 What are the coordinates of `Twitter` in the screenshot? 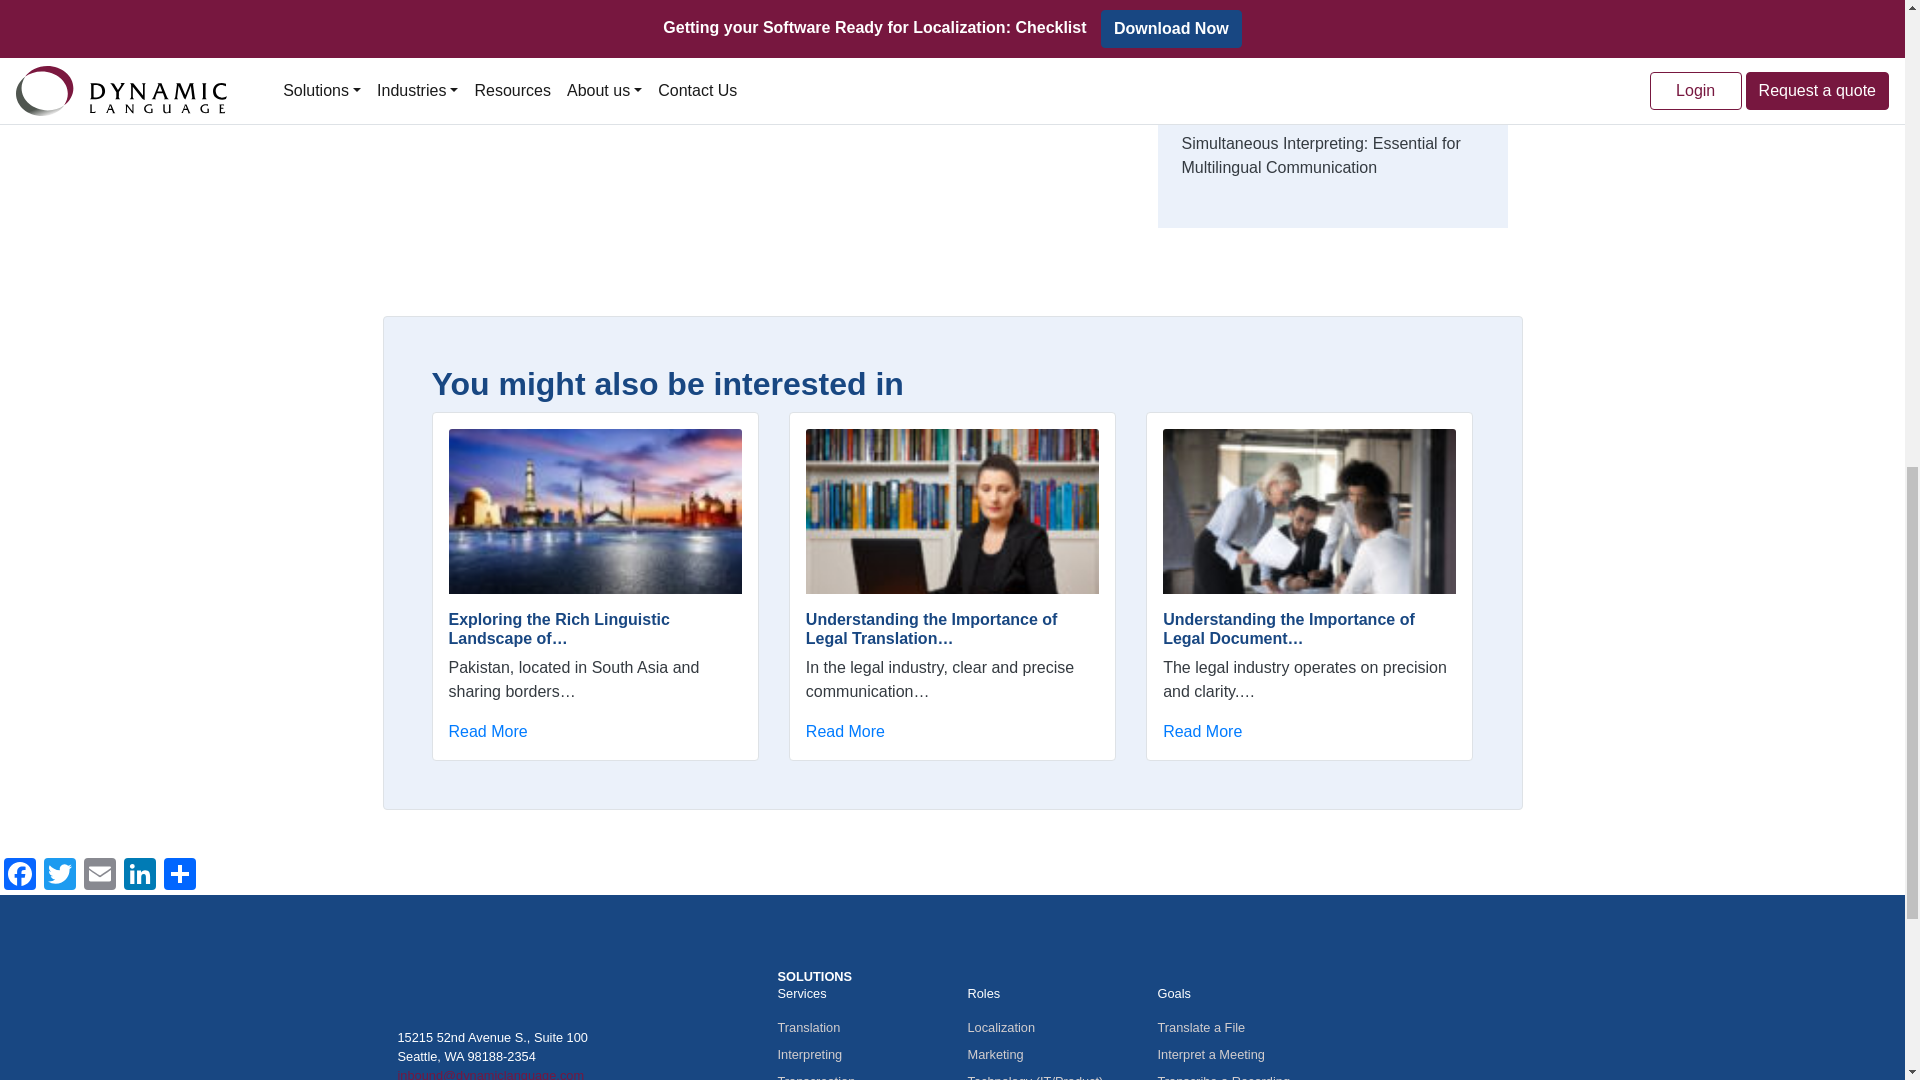 It's located at (60, 876).